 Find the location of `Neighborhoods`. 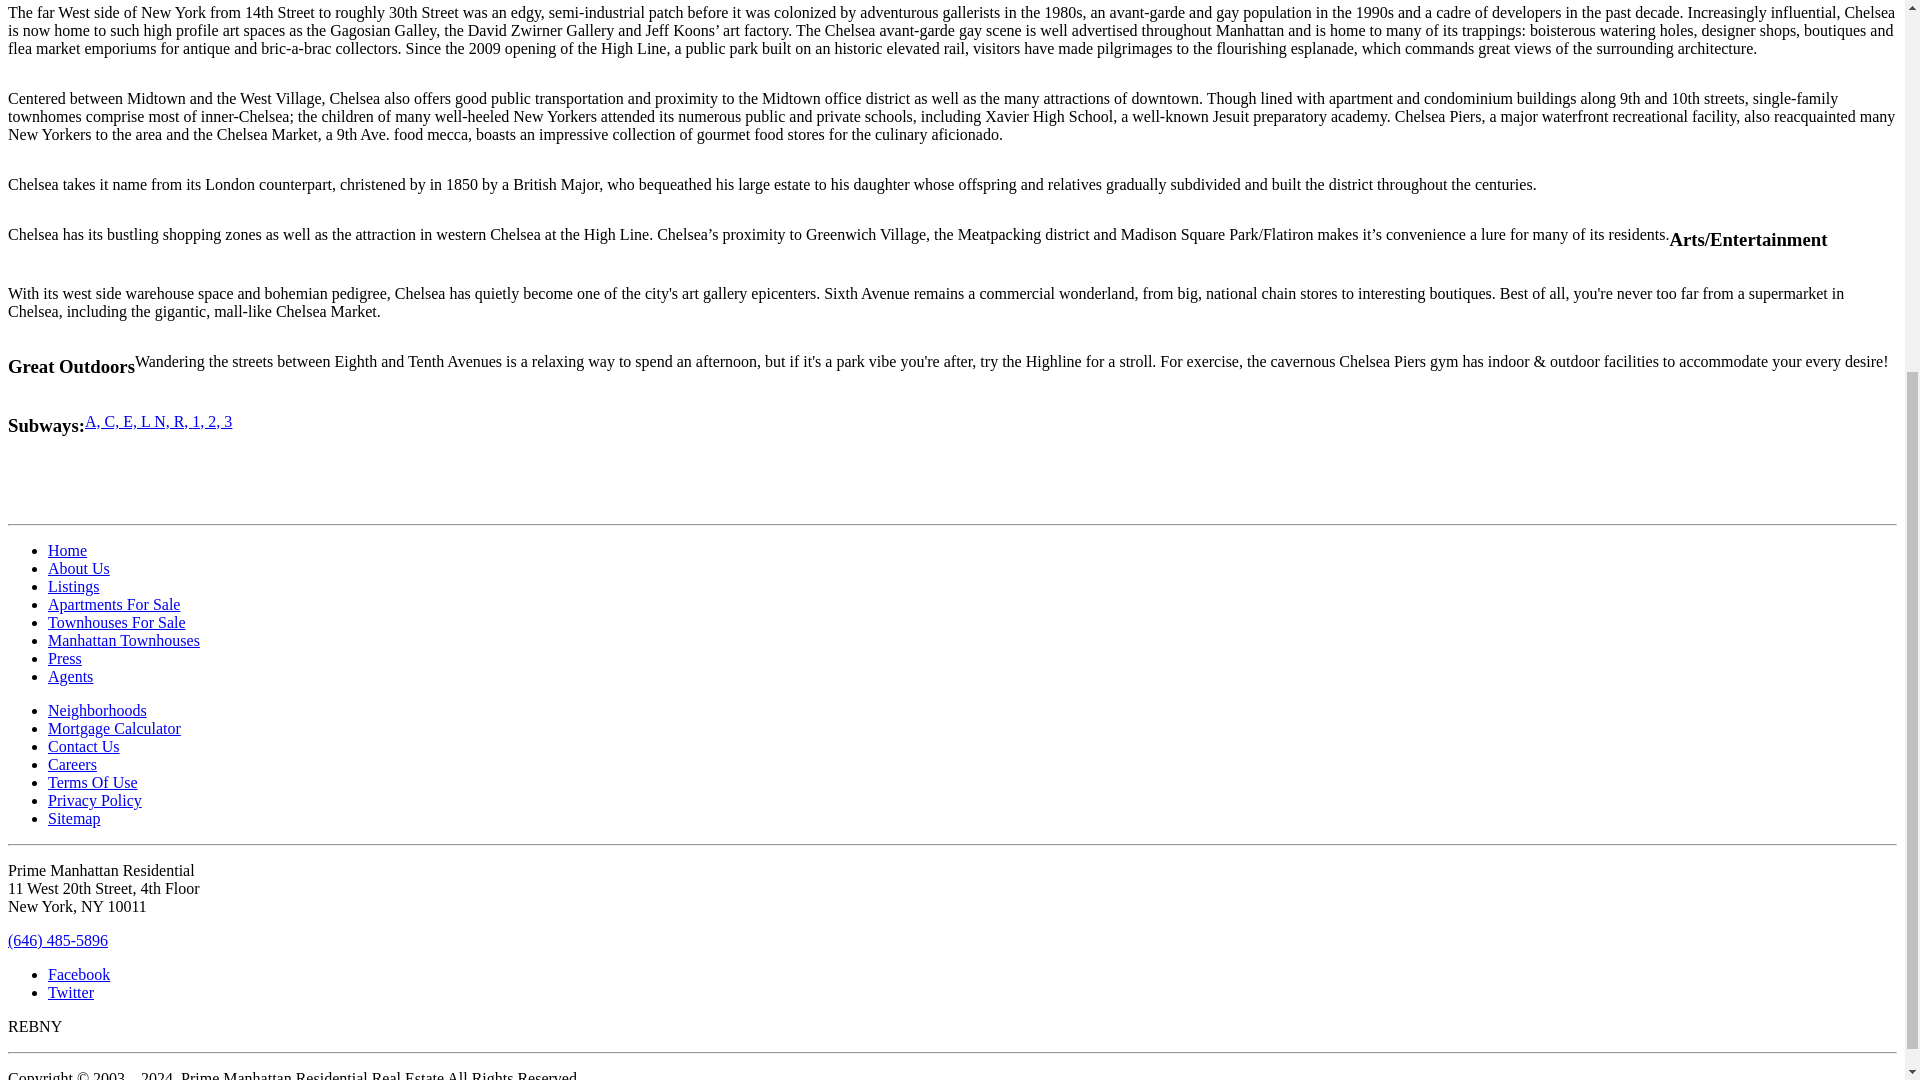

Neighborhoods is located at coordinates (98, 710).